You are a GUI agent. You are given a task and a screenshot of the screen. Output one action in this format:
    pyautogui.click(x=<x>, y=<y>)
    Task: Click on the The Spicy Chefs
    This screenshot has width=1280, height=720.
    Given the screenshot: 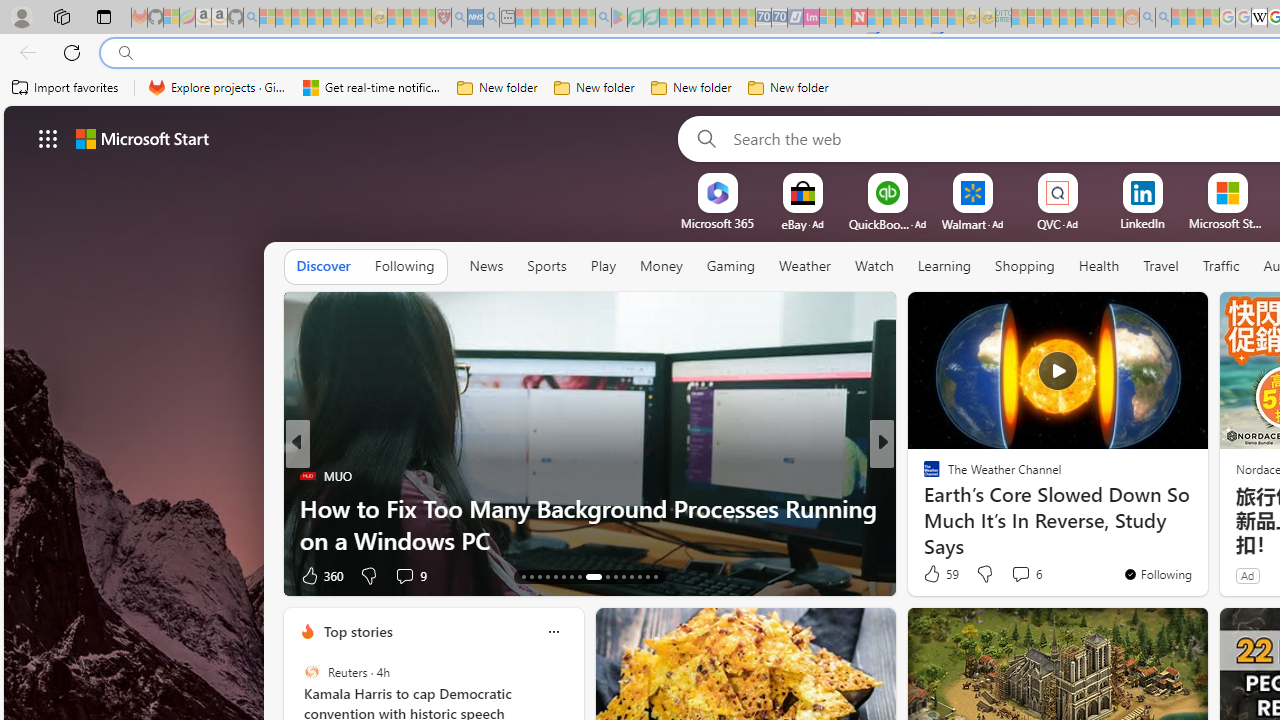 What is the action you would take?
    pyautogui.click(x=923, y=476)
    